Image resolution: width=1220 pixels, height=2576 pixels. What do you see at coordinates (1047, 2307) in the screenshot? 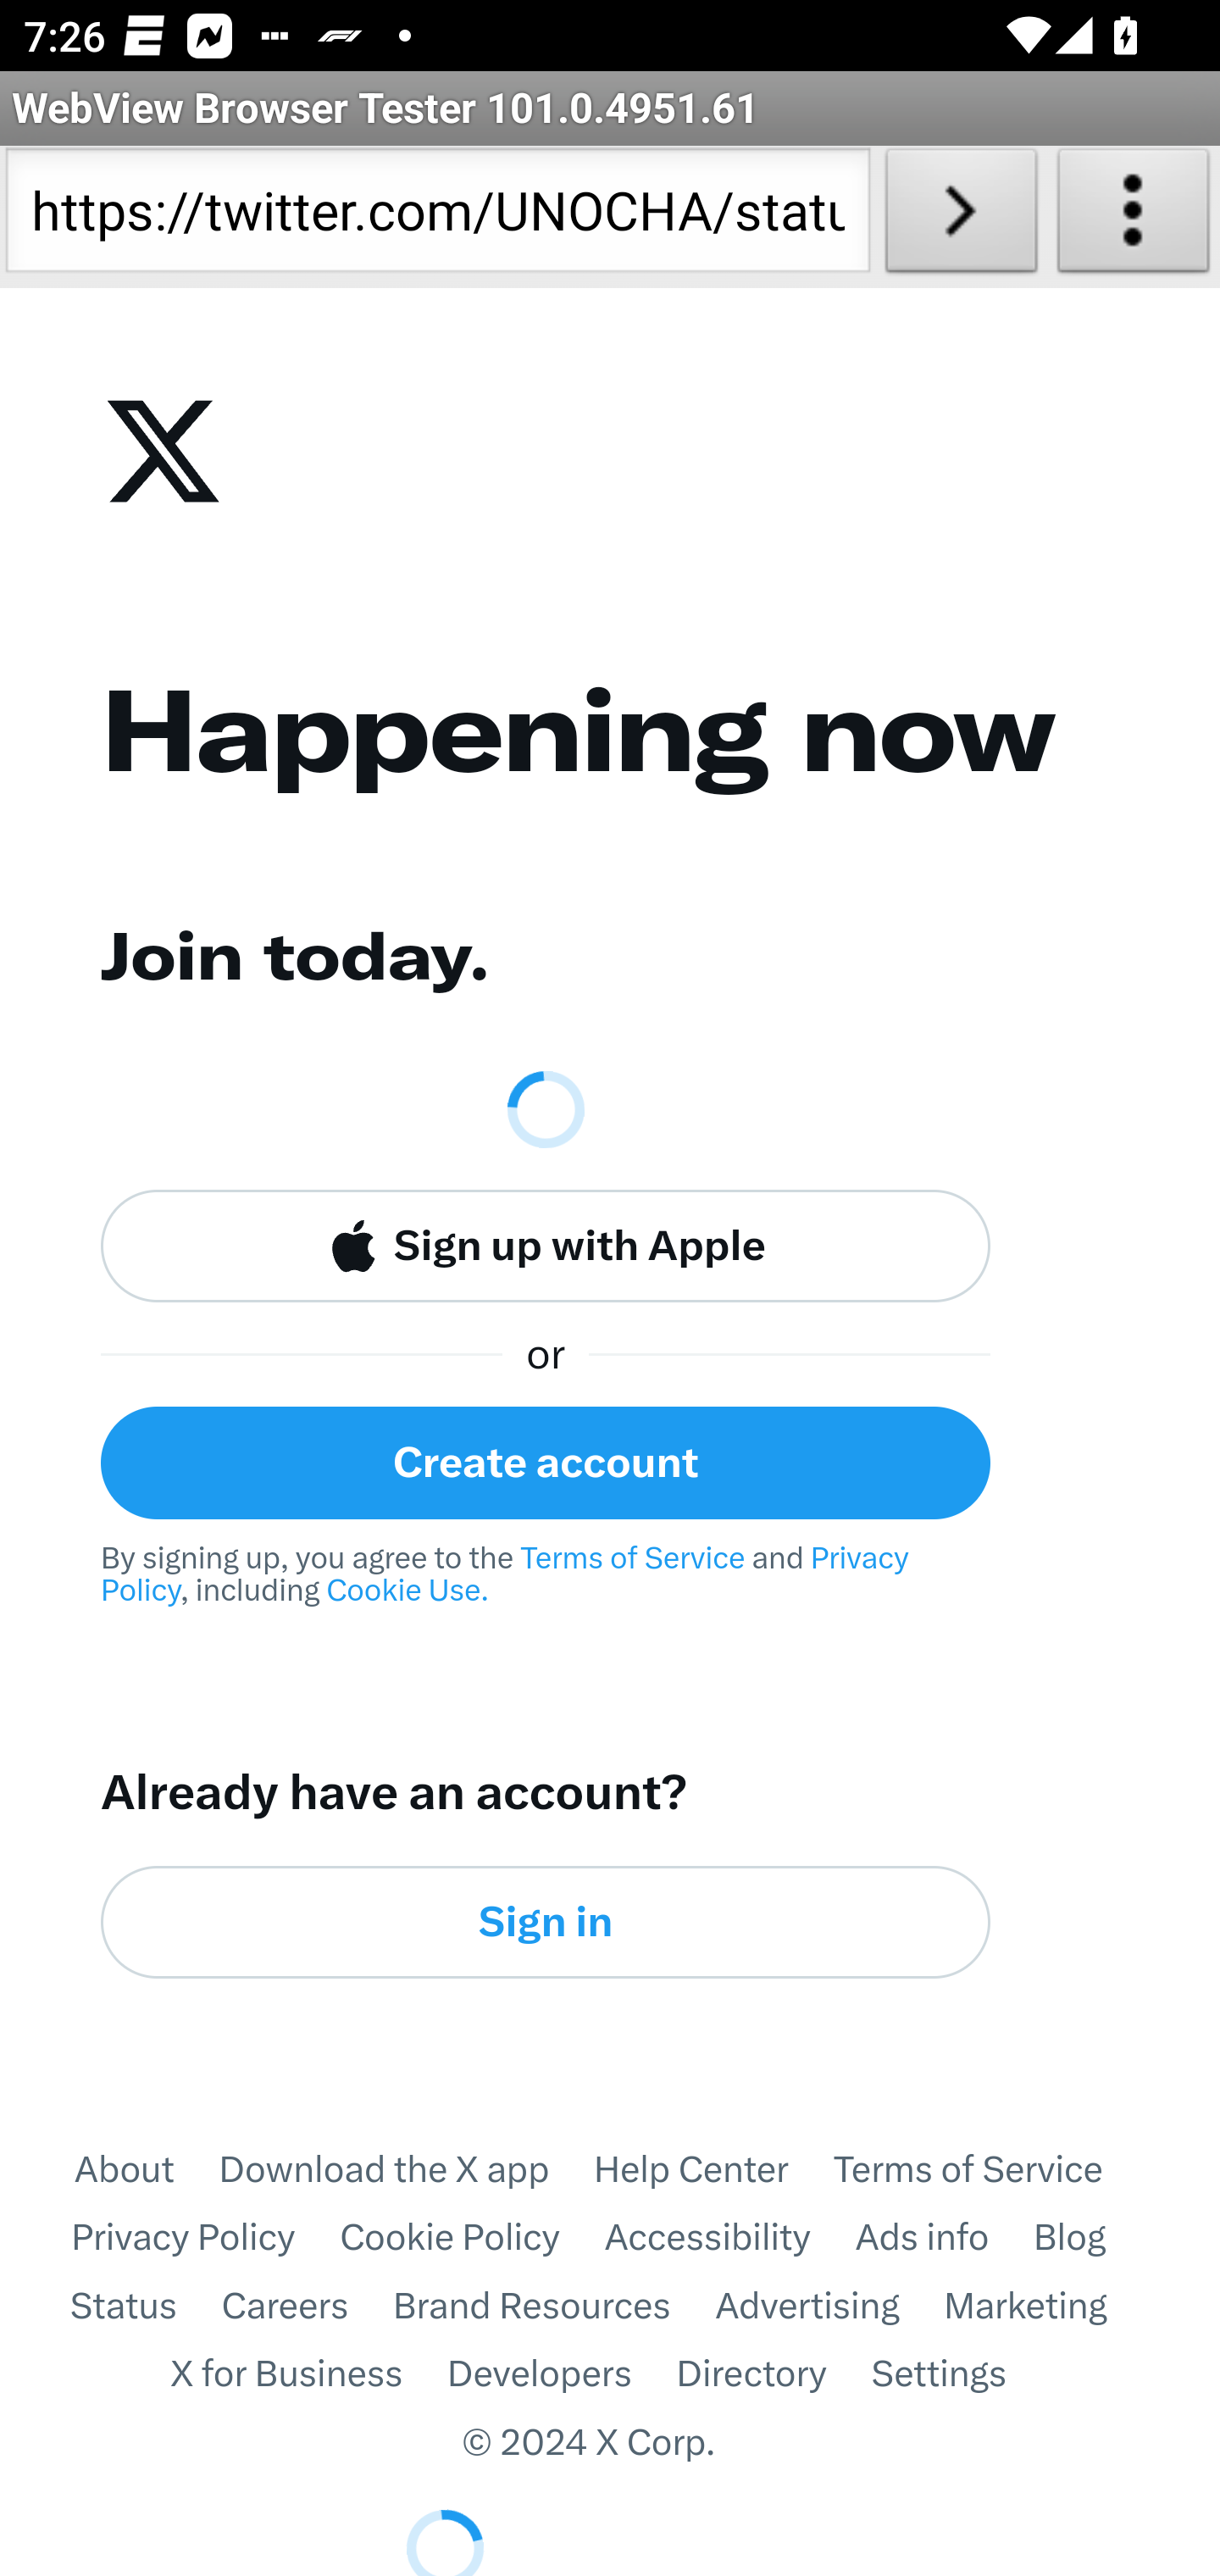
I see `Marketing` at bounding box center [1047, 2307].